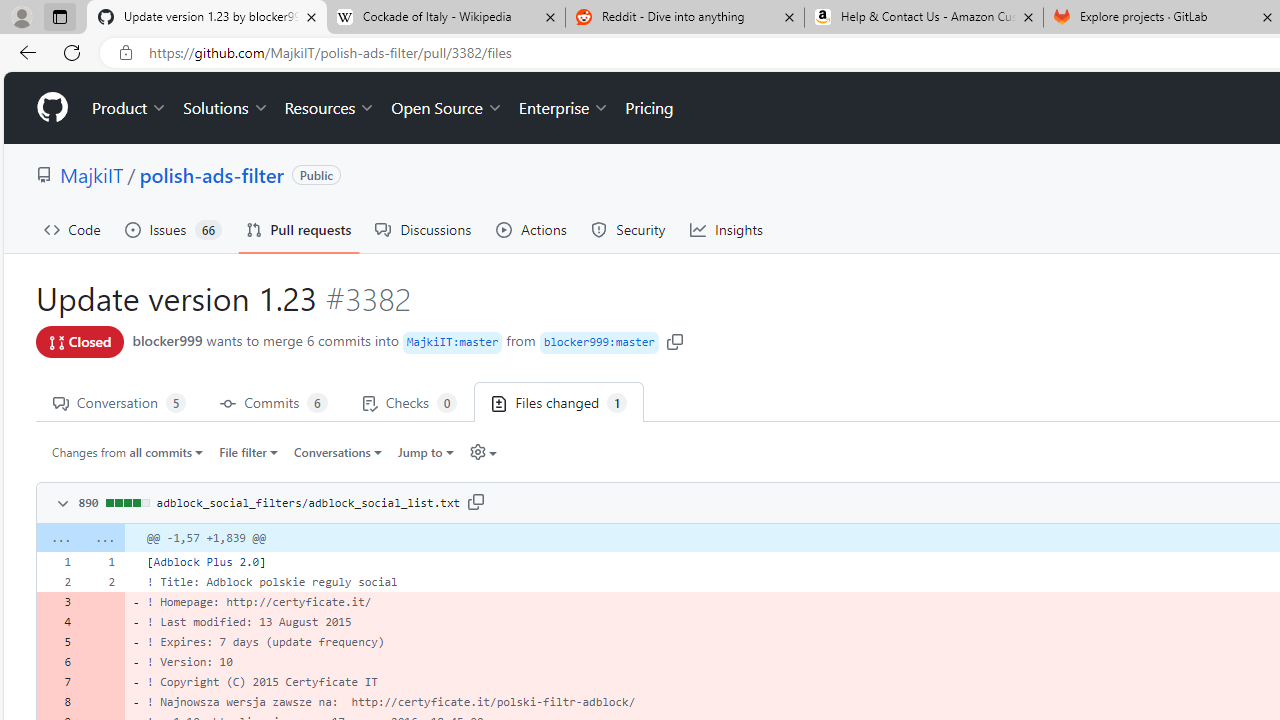  What do you see at coordinates (338, 451) in the screenshot?
I see `Conversations` at bounding box center [338, 451].